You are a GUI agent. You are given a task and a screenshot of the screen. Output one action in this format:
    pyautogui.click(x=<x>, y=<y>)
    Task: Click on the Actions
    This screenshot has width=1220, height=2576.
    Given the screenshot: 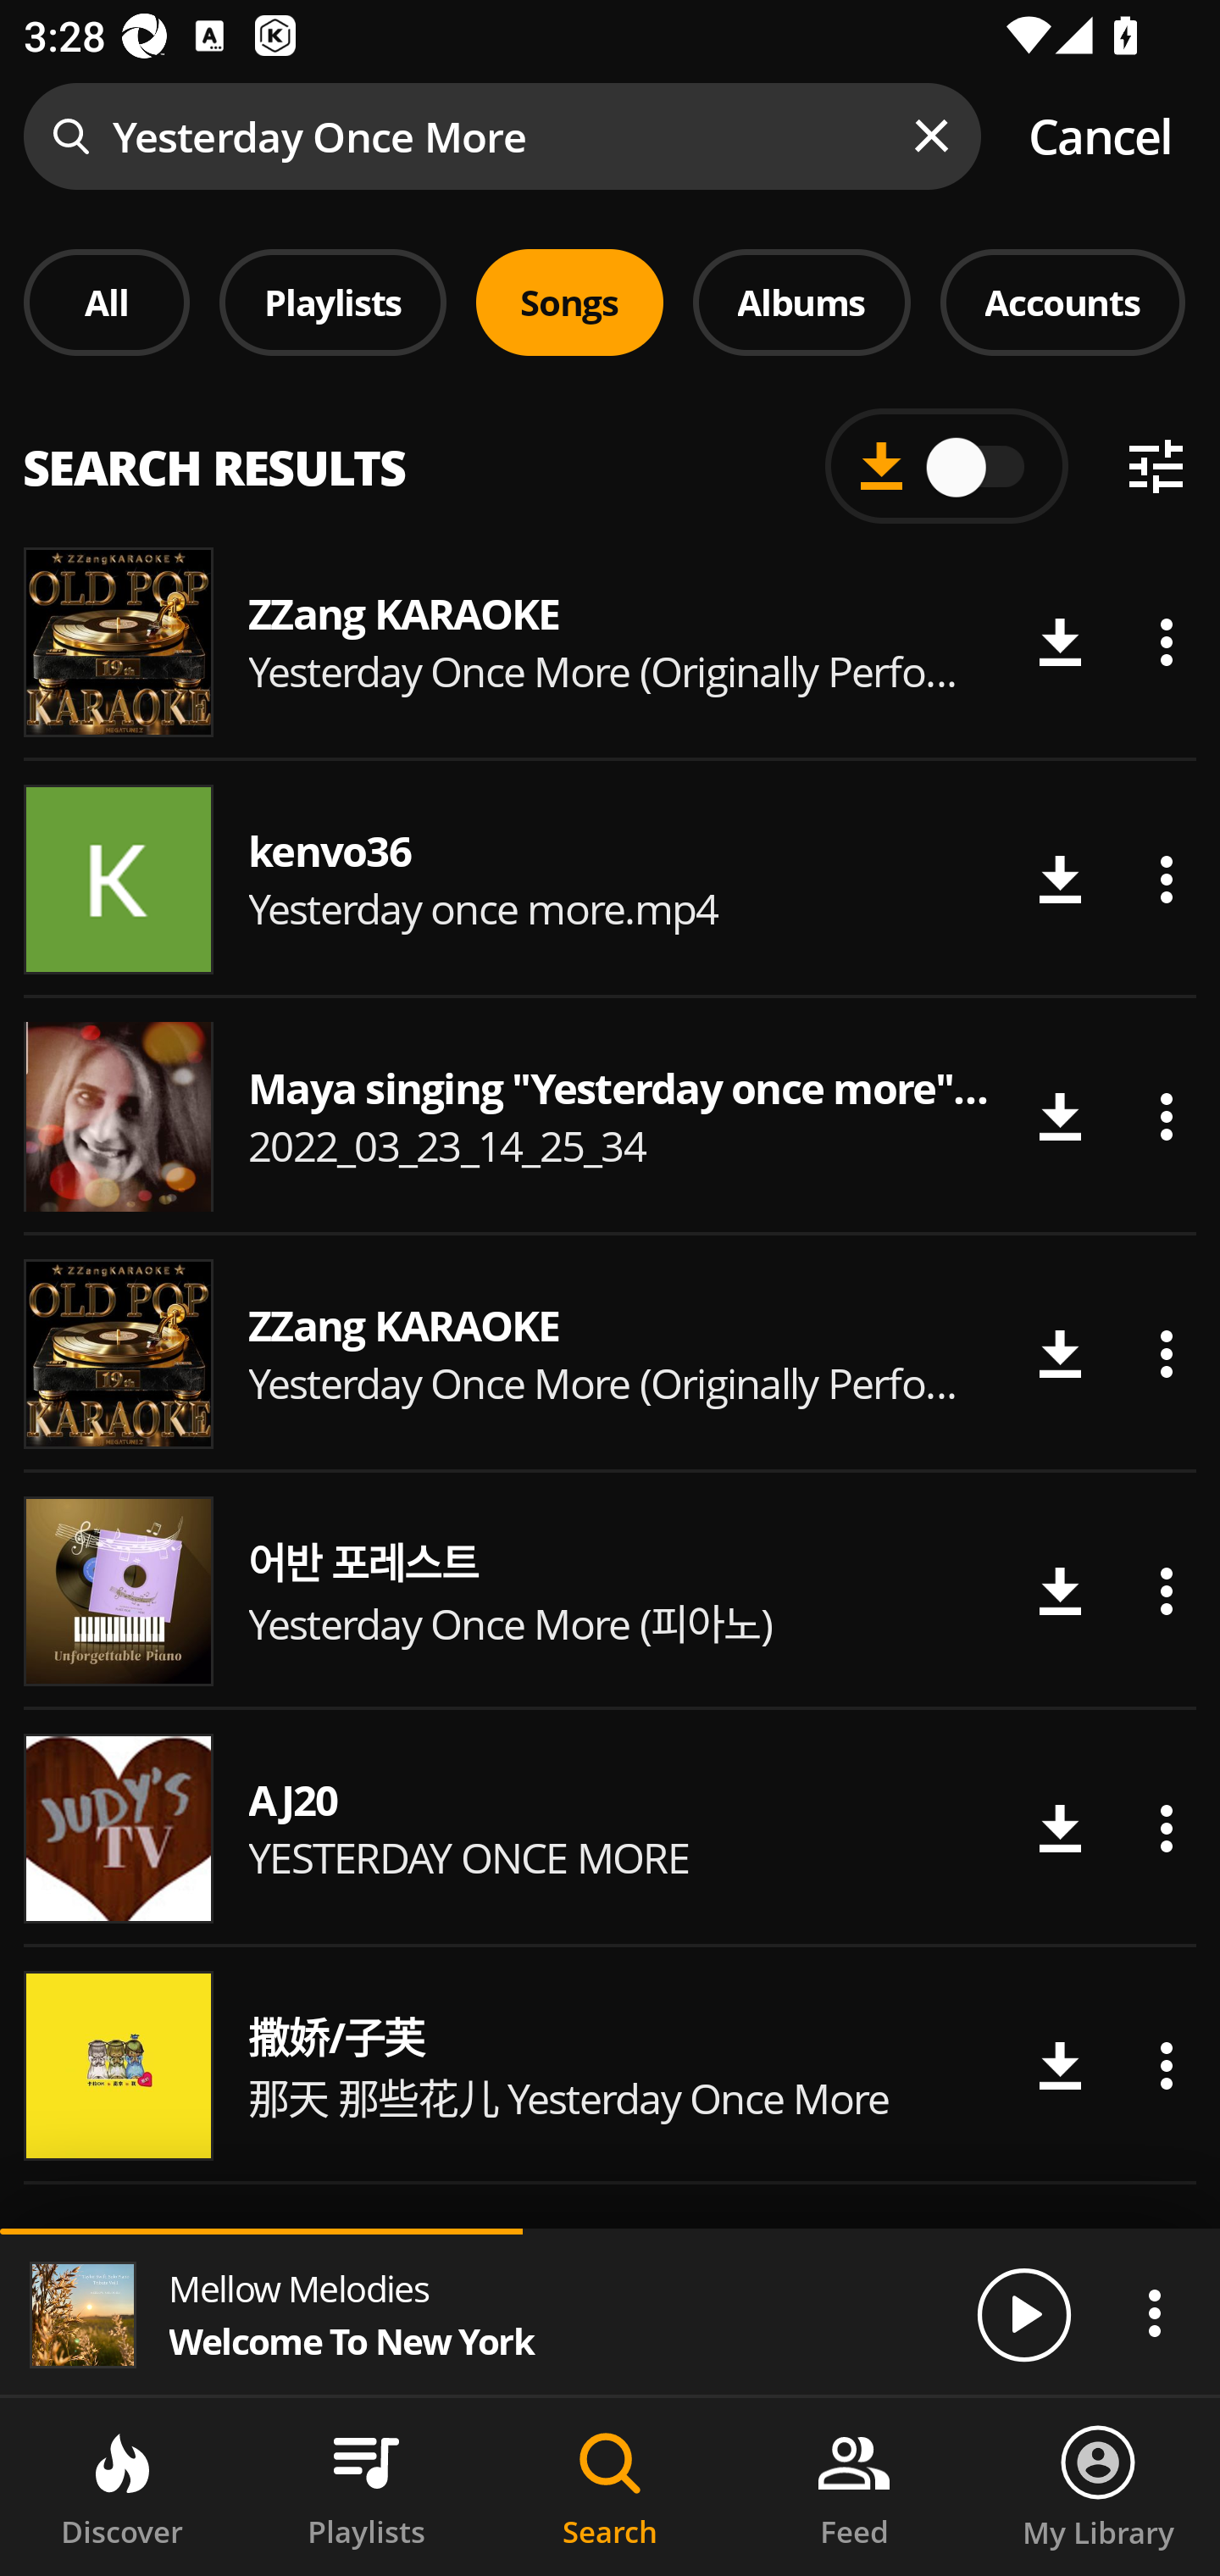 What is the action you would take?
    pyautogui.click(x=1166, y=1590)
    